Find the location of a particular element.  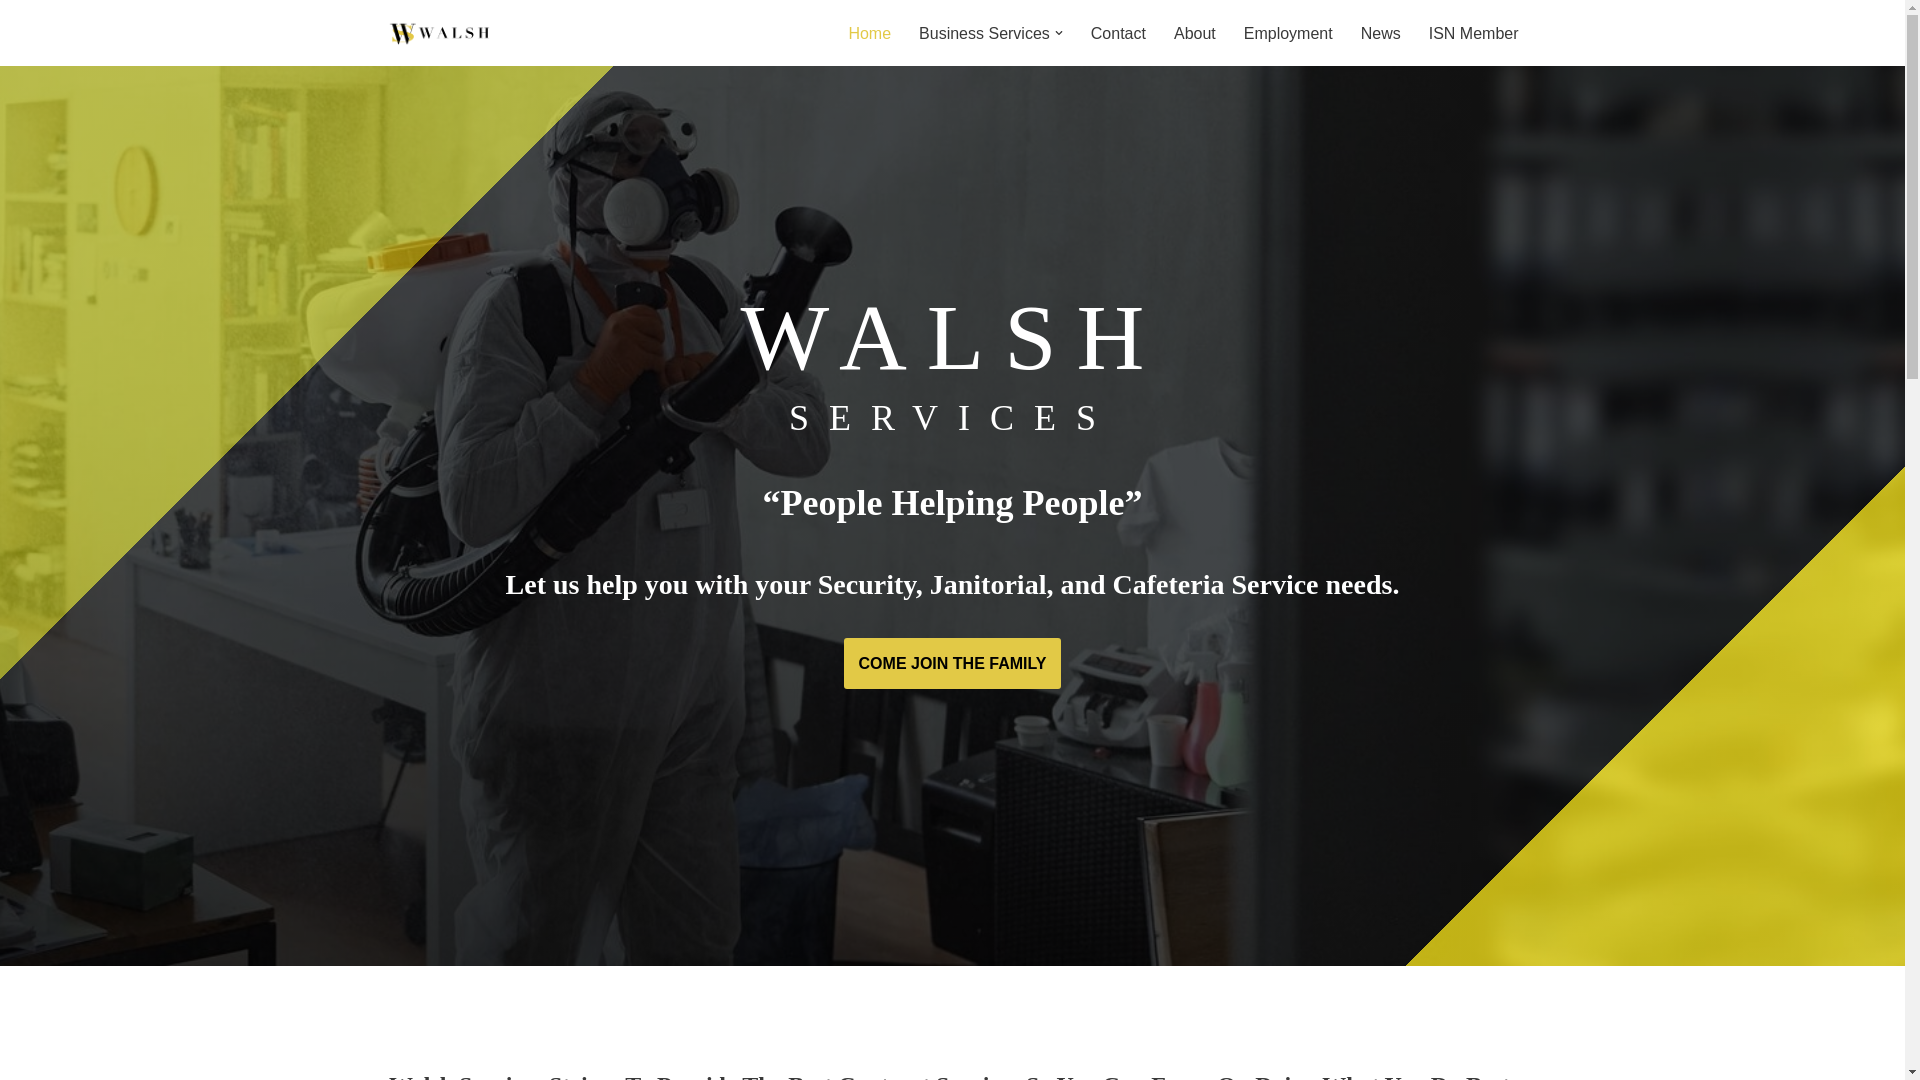

ISN Member is located at coordinates (1473, 34).